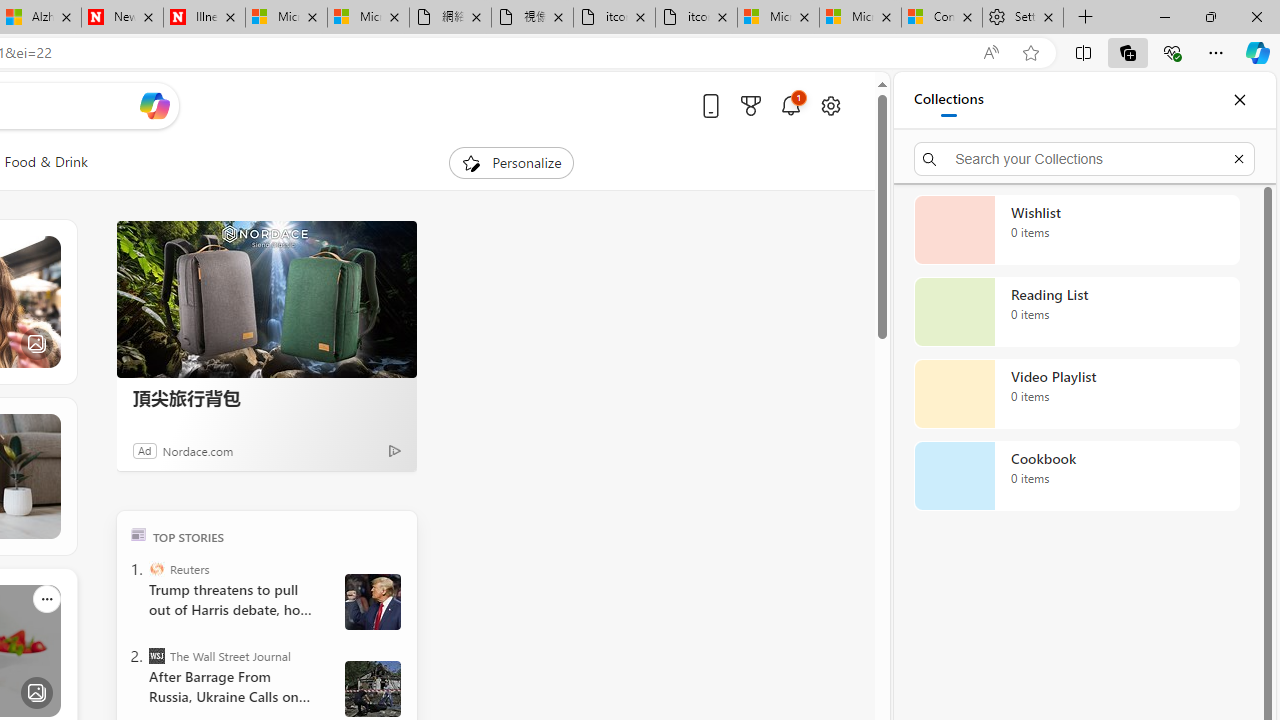 This screenshot has width=1280, height=720. Describe the element at coordinates (471, 162) in the screenshot. I see `To get missing image descriptions, open the context menu.` at that location.